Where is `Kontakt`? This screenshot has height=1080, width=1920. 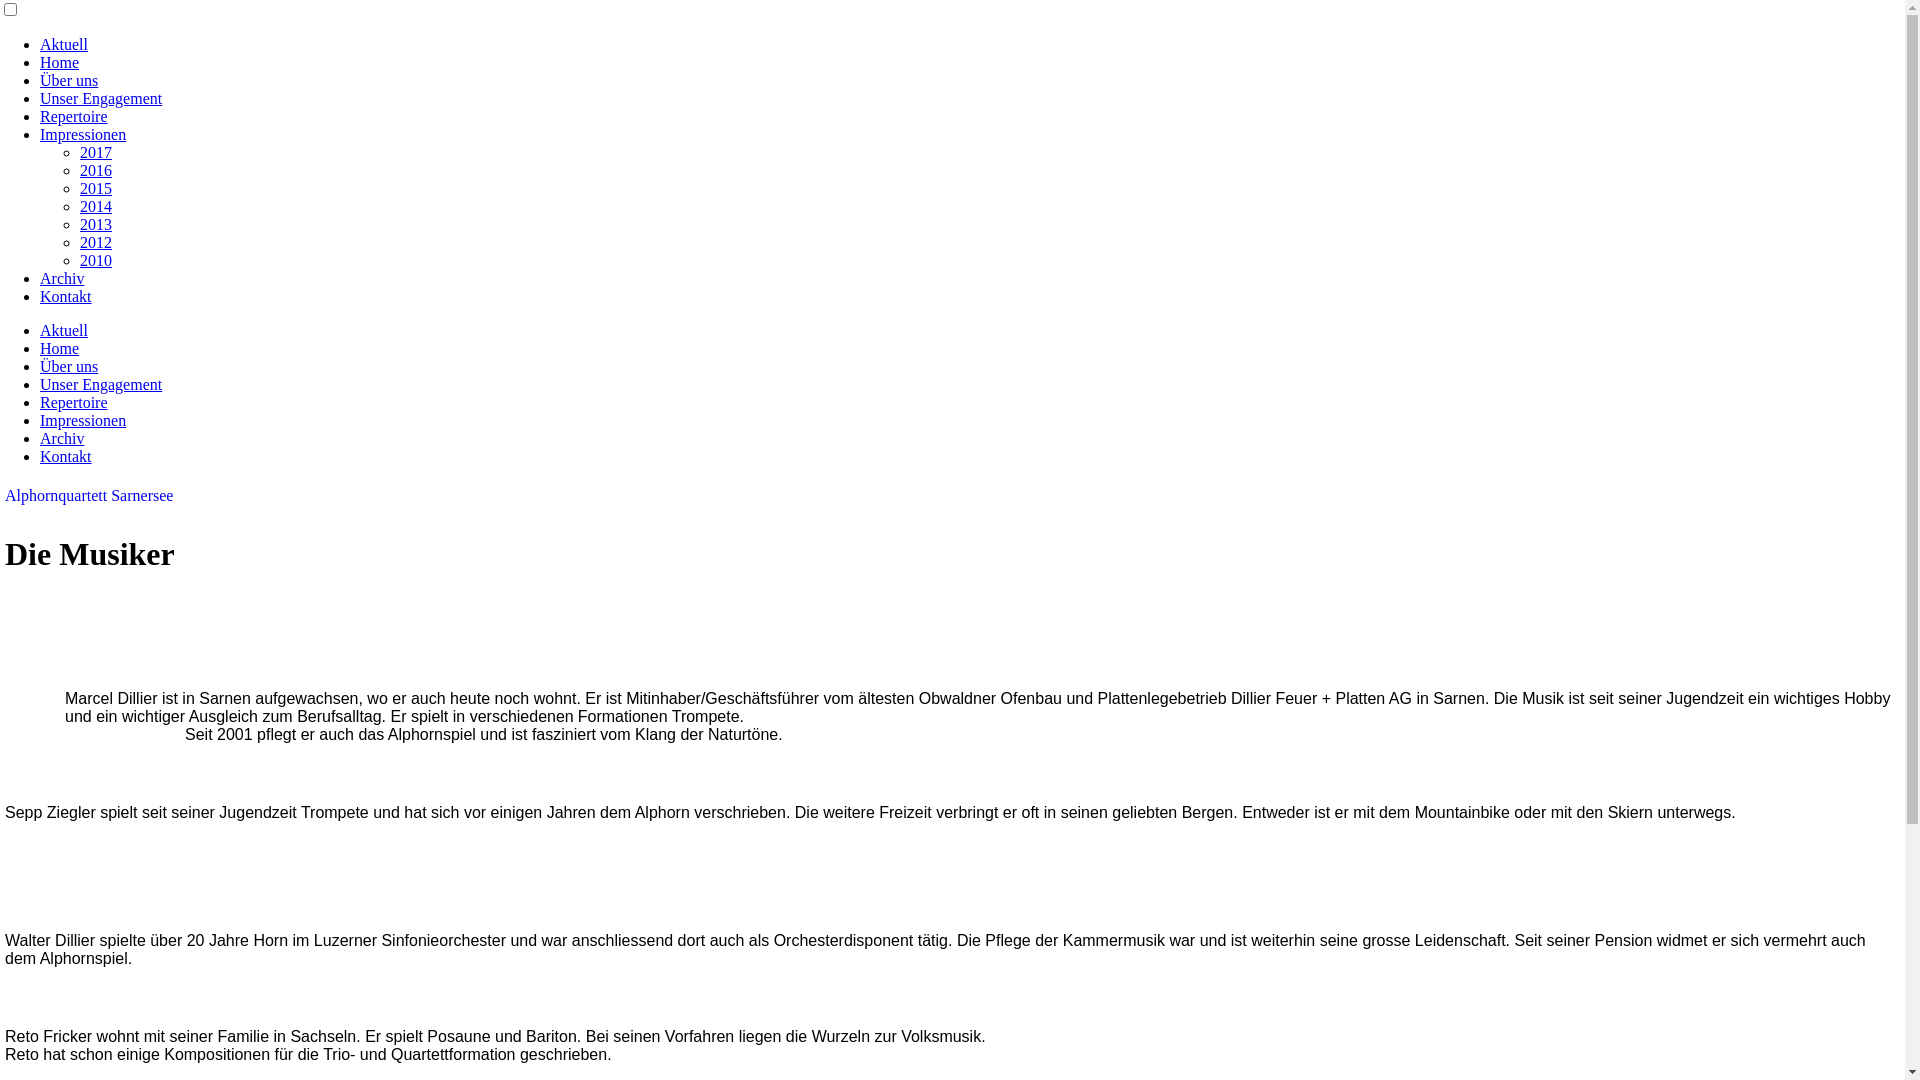
Kontakt is located at coordinates (66, 456).